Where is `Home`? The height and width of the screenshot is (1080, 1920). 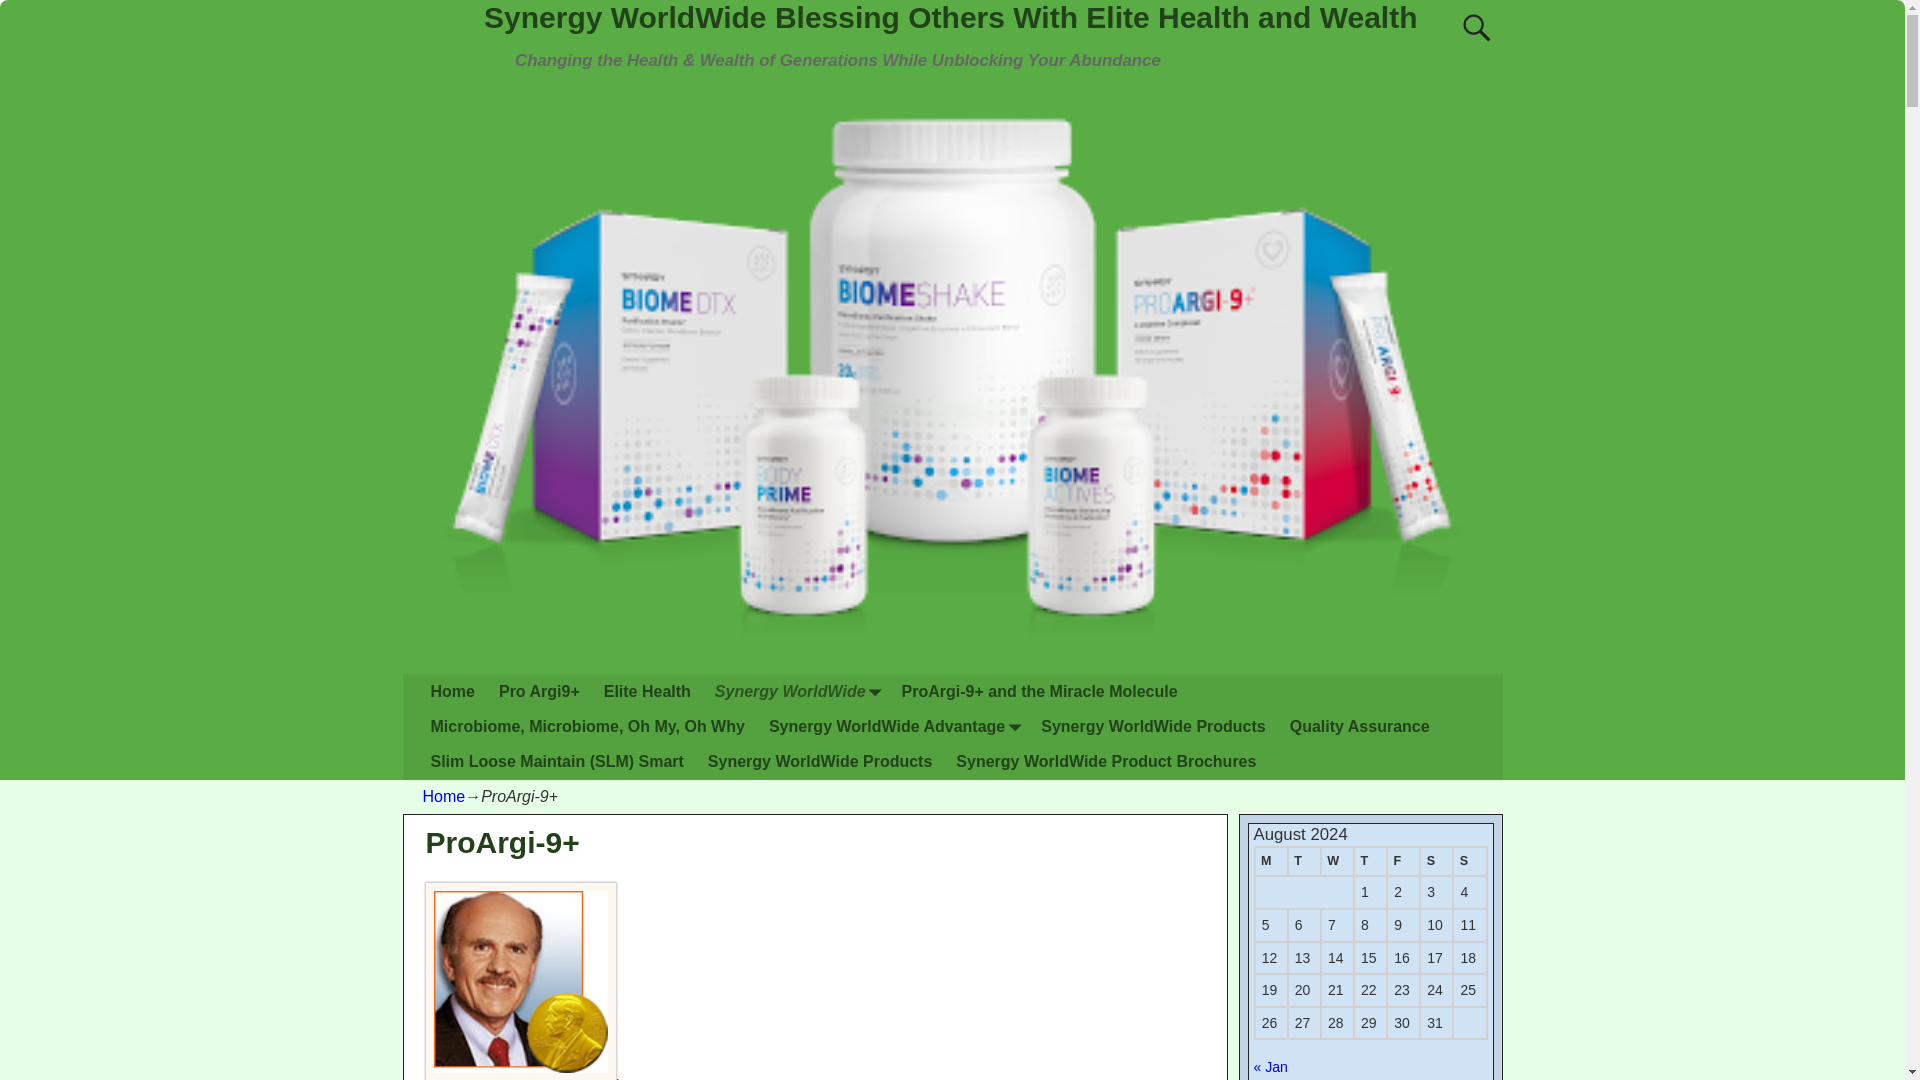 Home is located at coordinates (443, 796).